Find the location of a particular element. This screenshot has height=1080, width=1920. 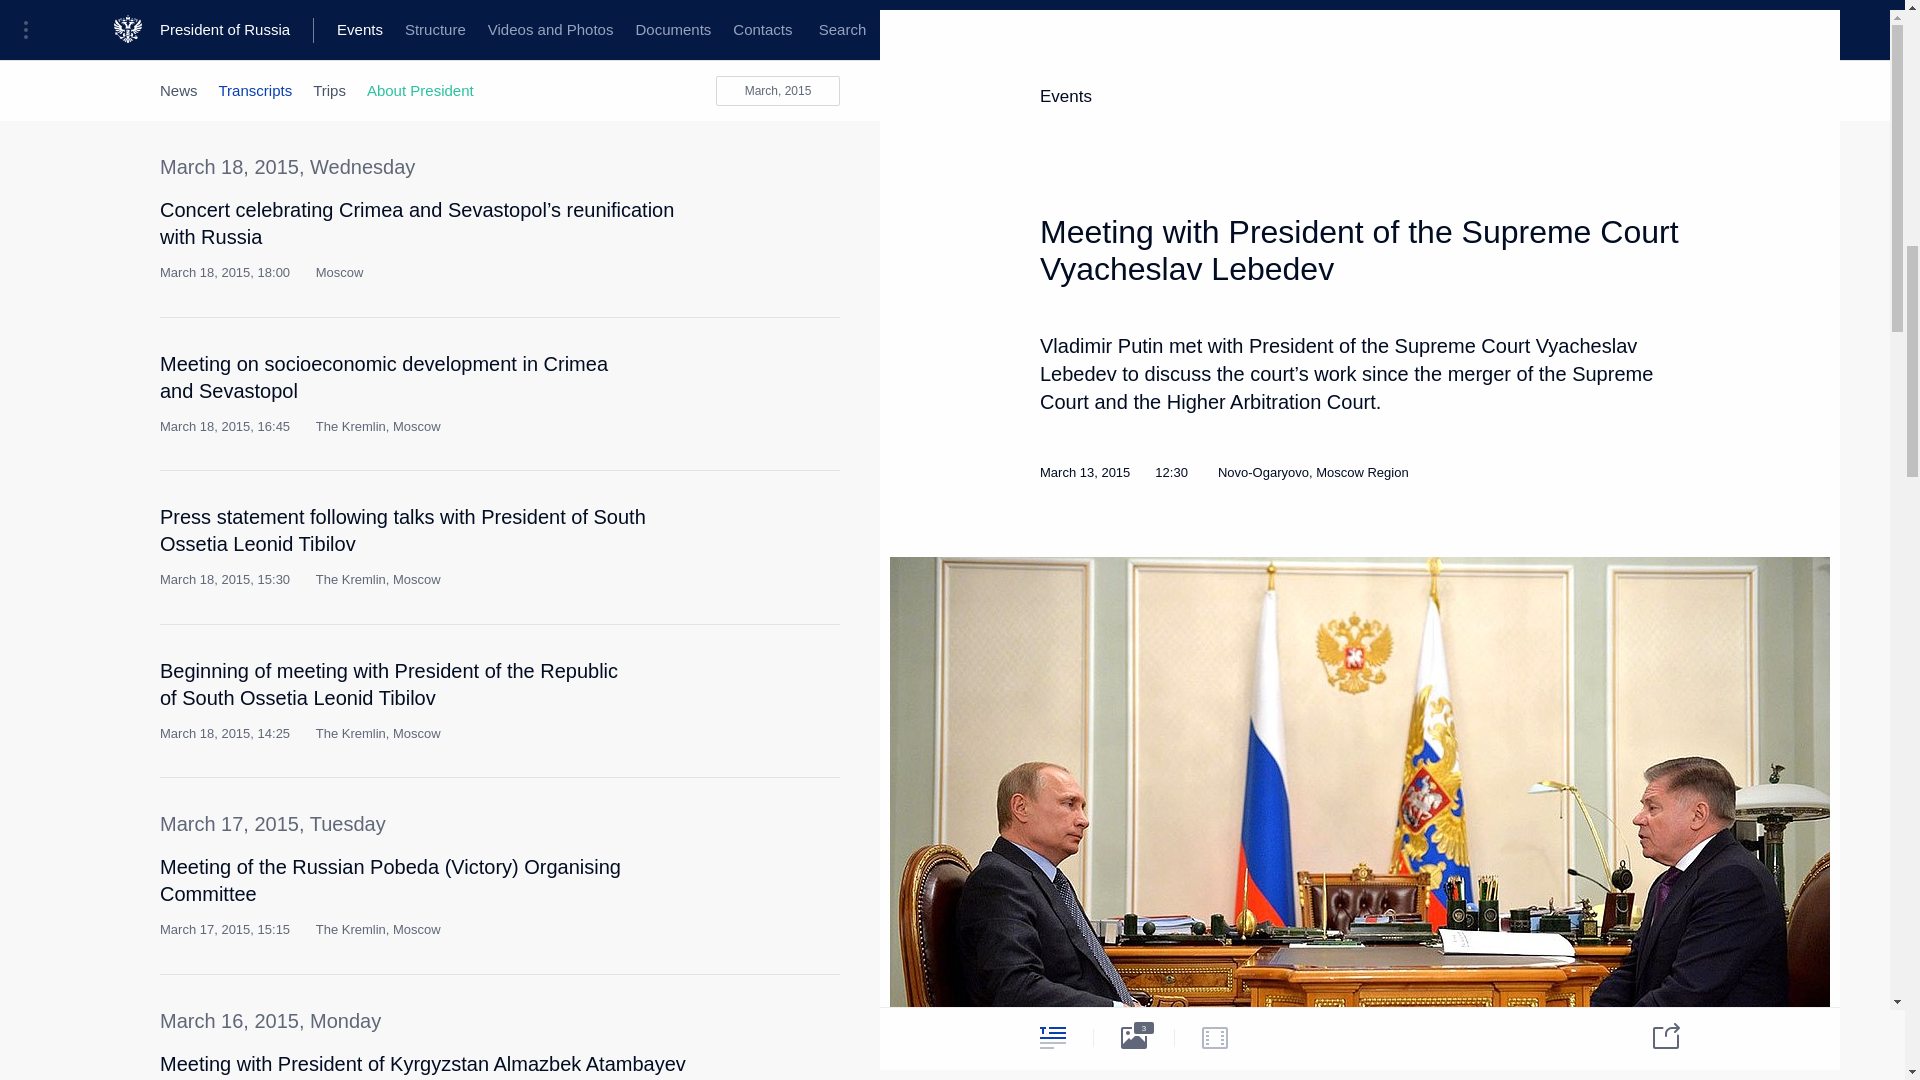

Text of the article is located at coordinates (724, 1070).